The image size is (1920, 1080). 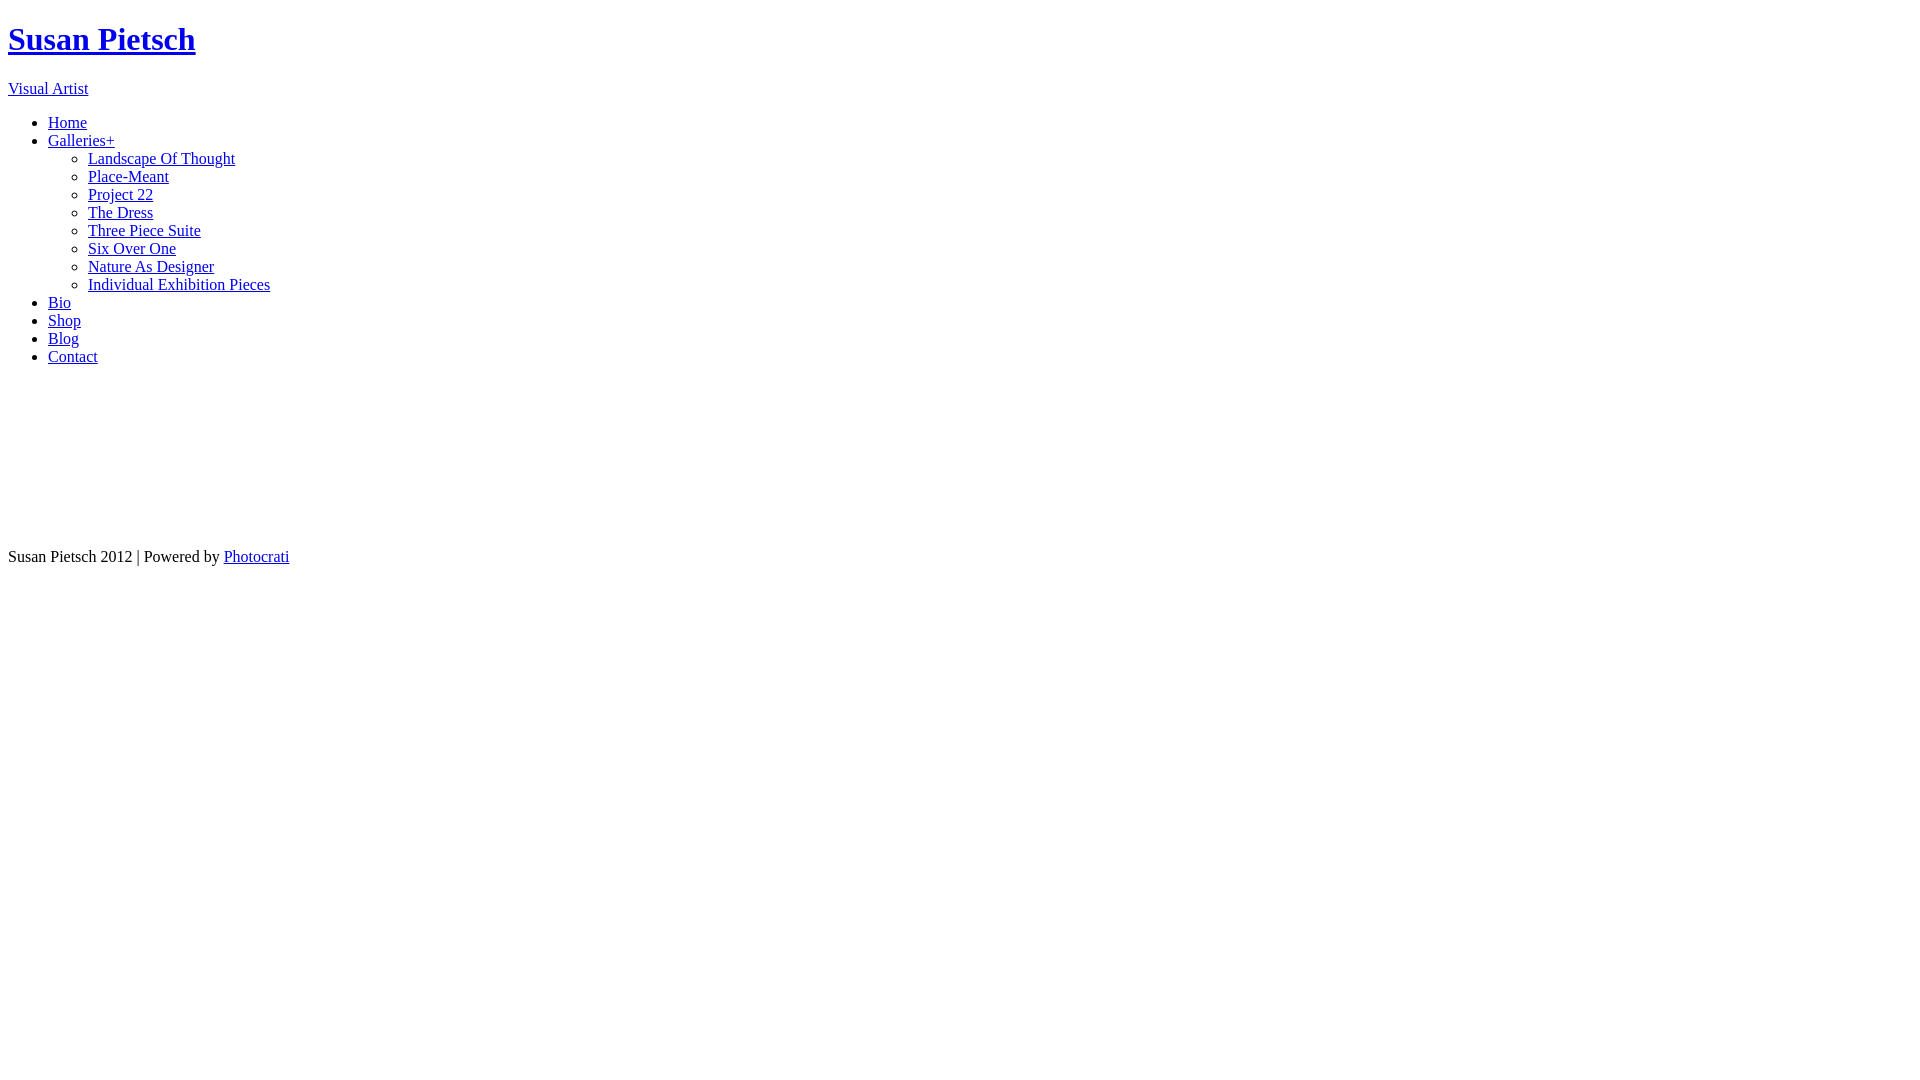 What do you see at coordinates (64, 320) in the screenshot?
I see `Shop` at bounding box center [64, 320].